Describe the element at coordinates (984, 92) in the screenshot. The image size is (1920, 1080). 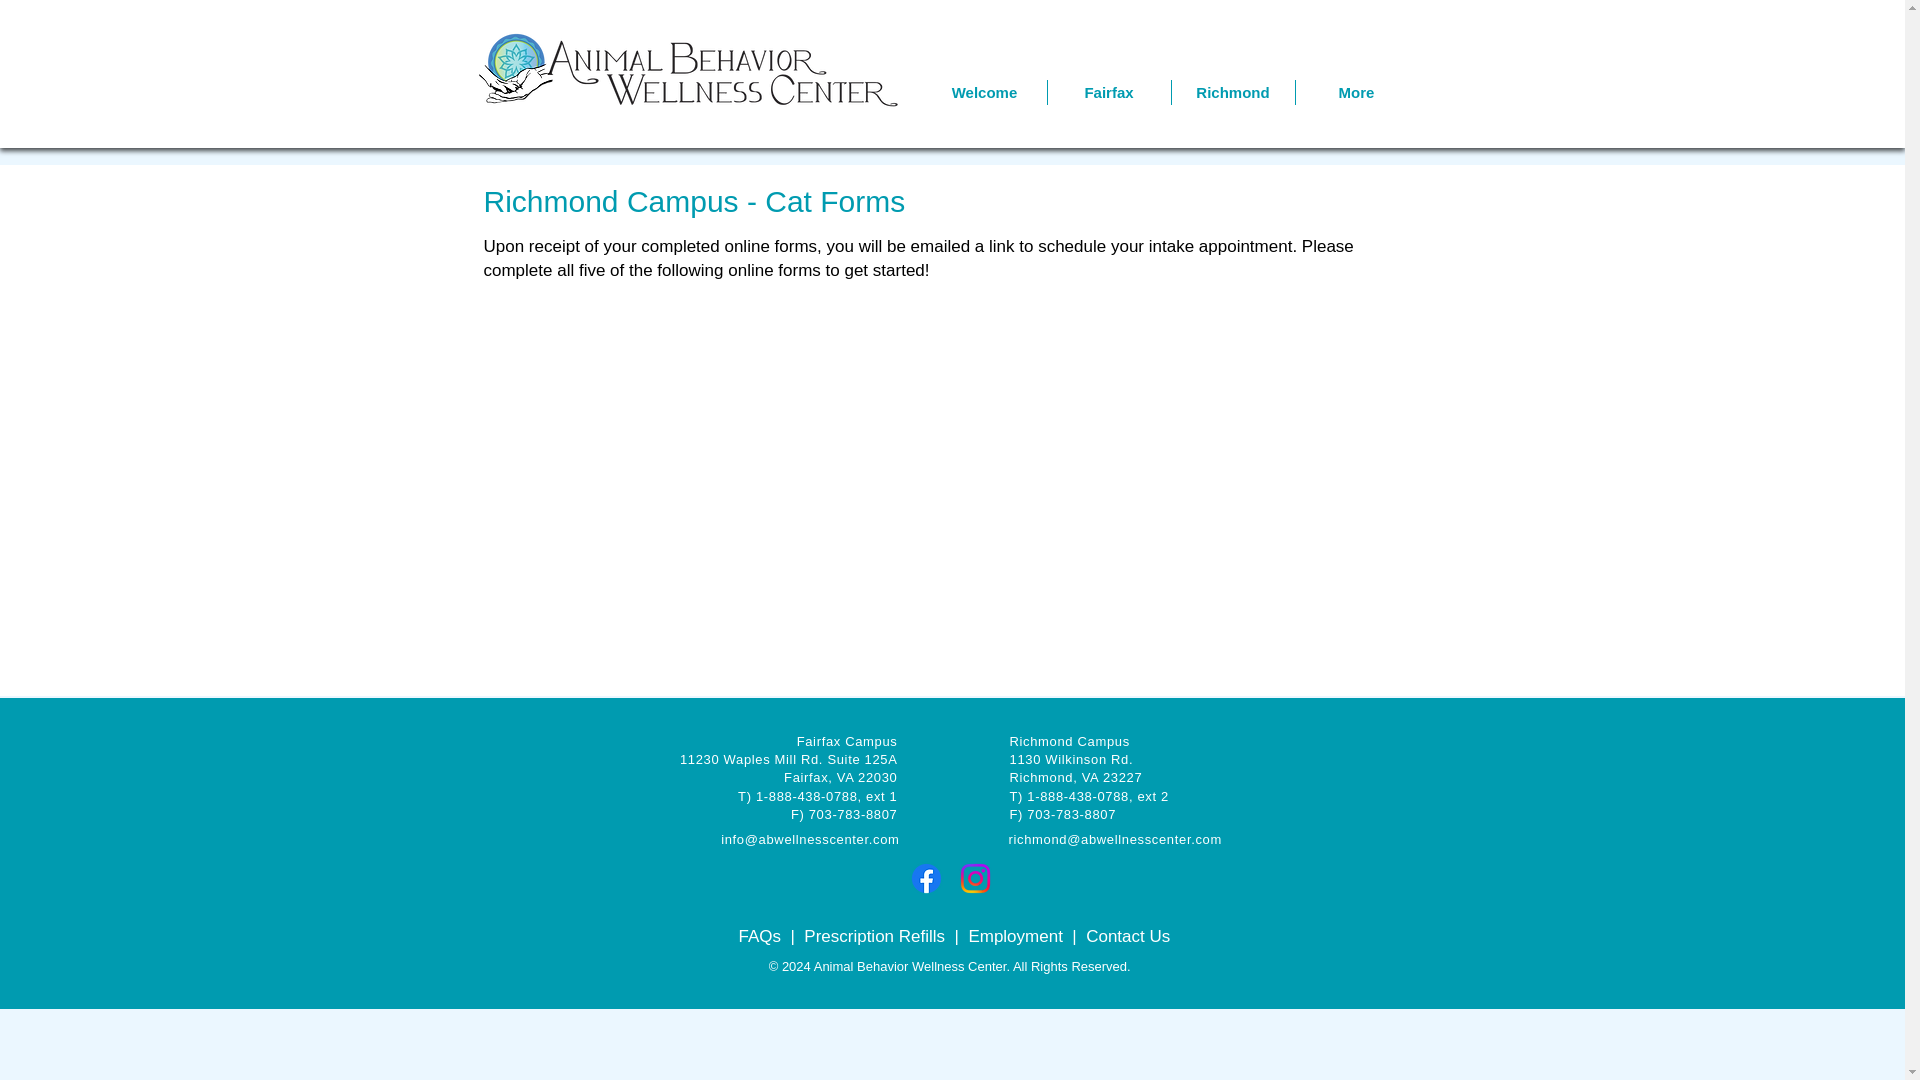
I see `Welcome` at that location.